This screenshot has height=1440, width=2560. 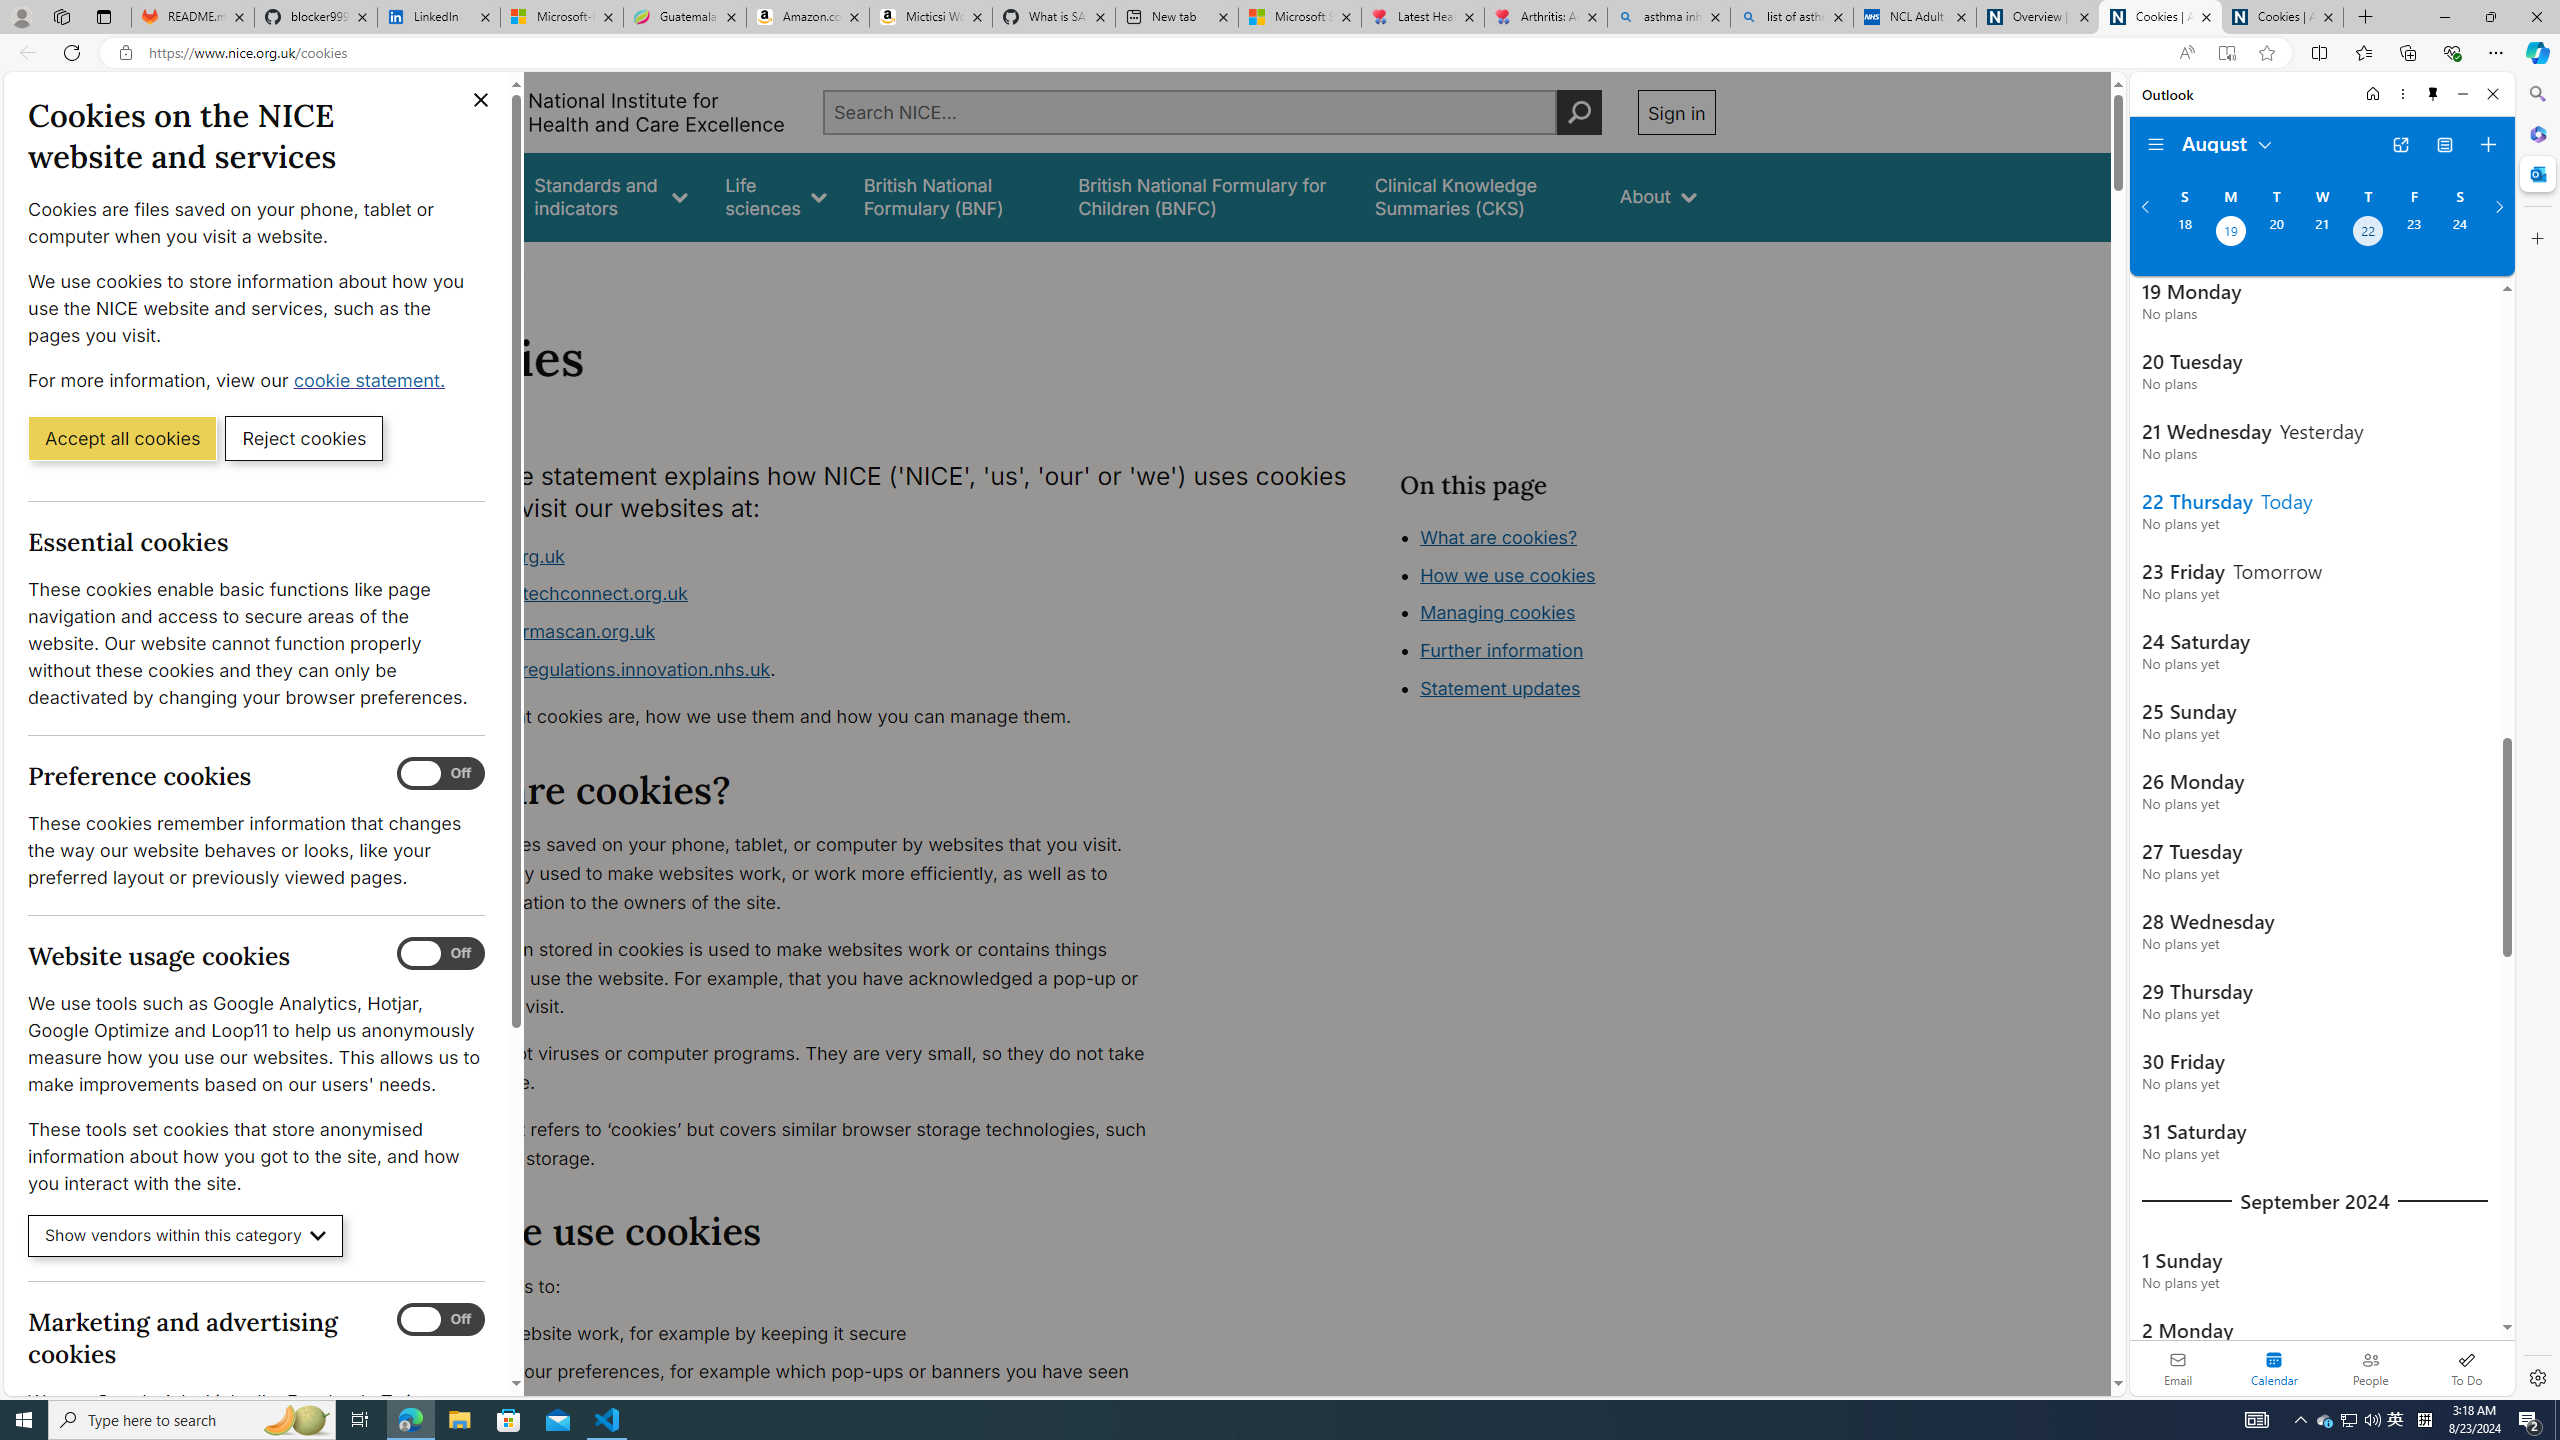 What do you see at coordinates (2229, 233) in the screenshot?
I see `Monday, August 19, 2024. Date selected. ` at bounding box center [2229, 233].